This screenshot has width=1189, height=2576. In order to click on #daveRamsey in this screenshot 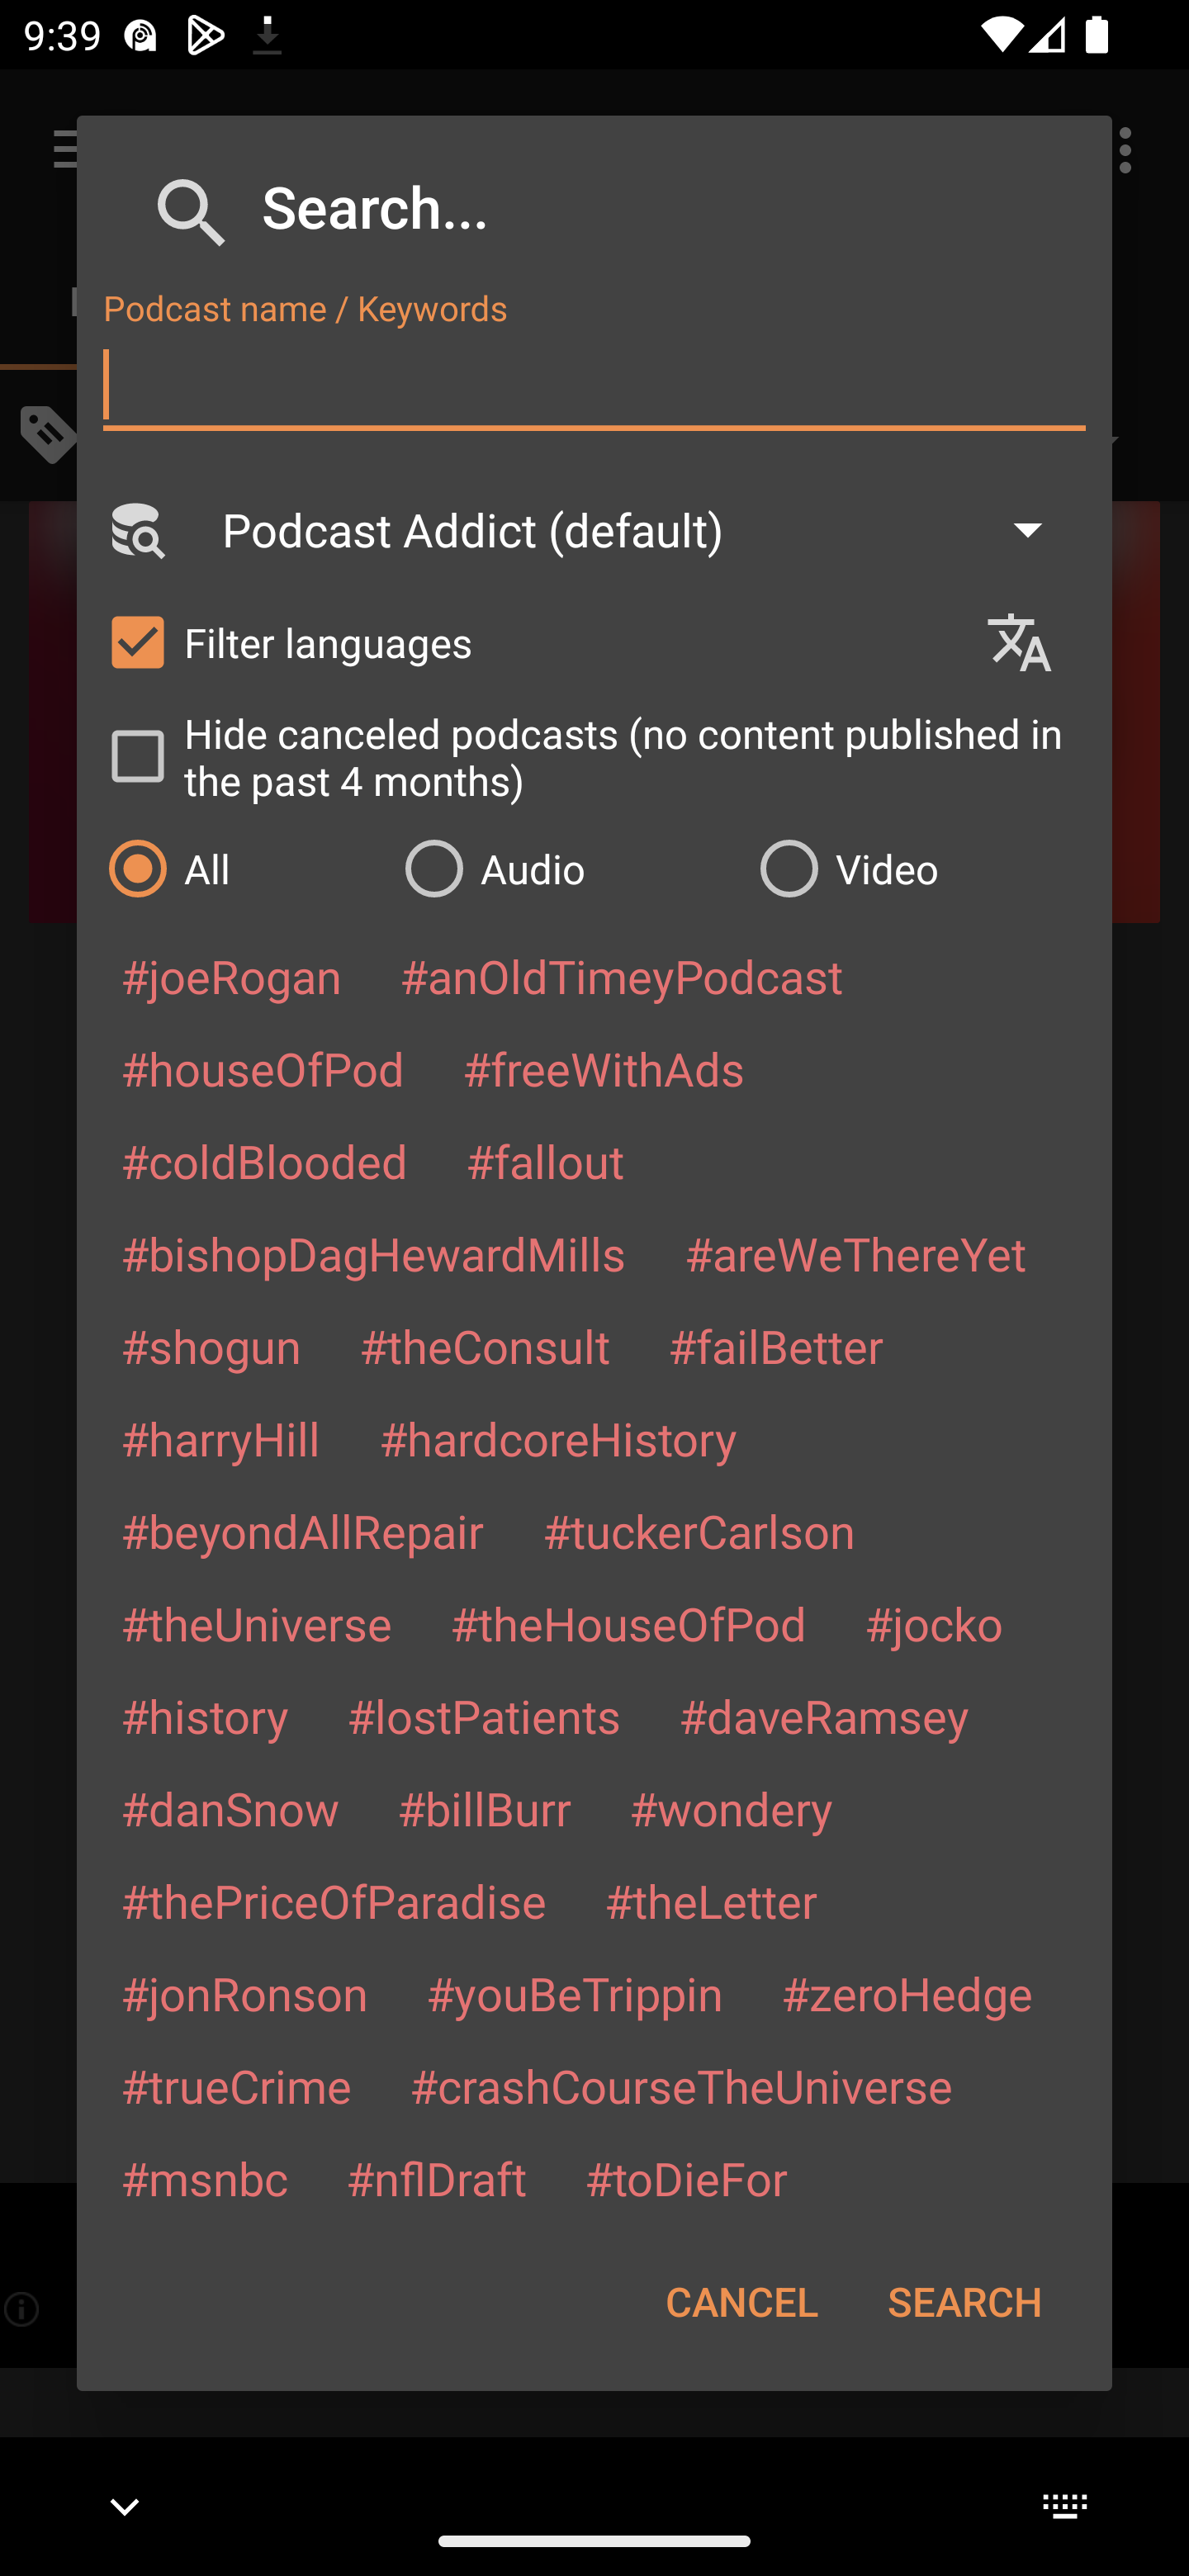, I will do `click(824, 1716)`.